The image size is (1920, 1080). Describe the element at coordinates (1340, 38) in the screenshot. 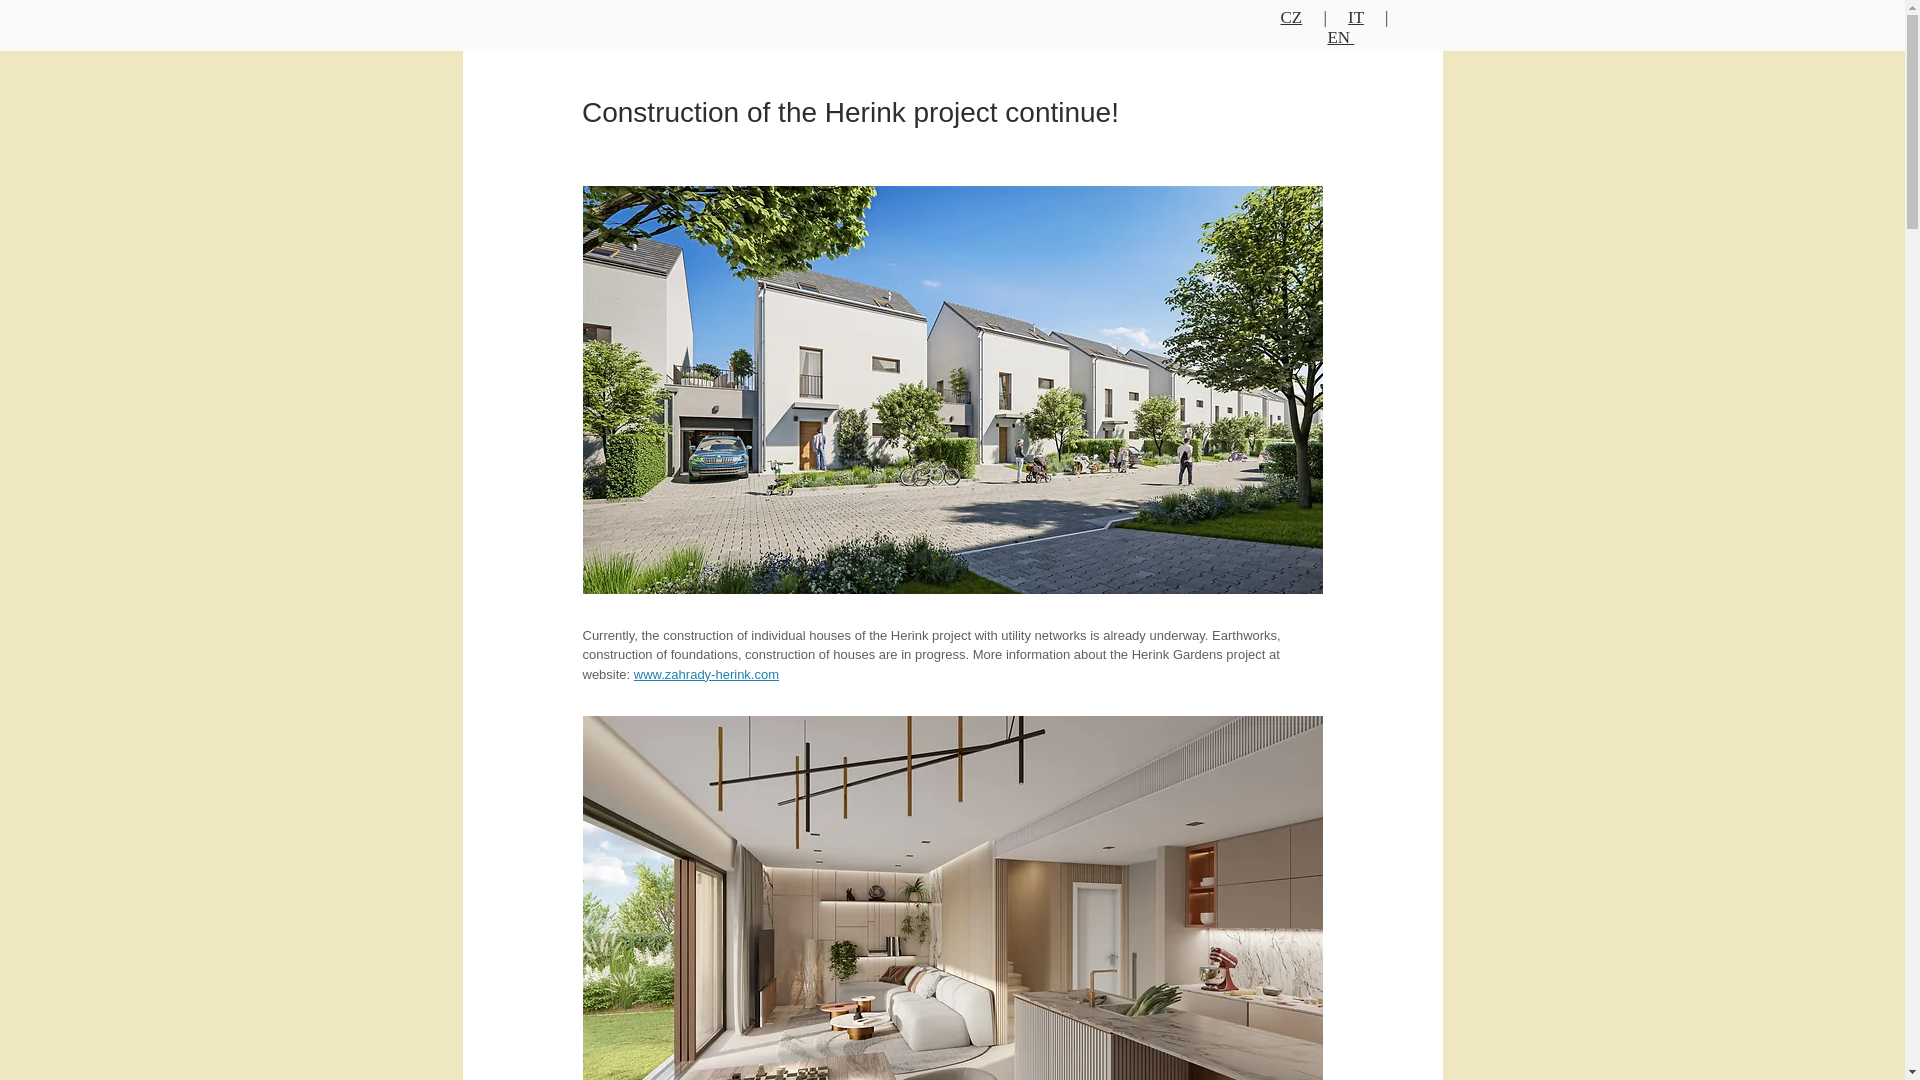

I see `EN` at that location.